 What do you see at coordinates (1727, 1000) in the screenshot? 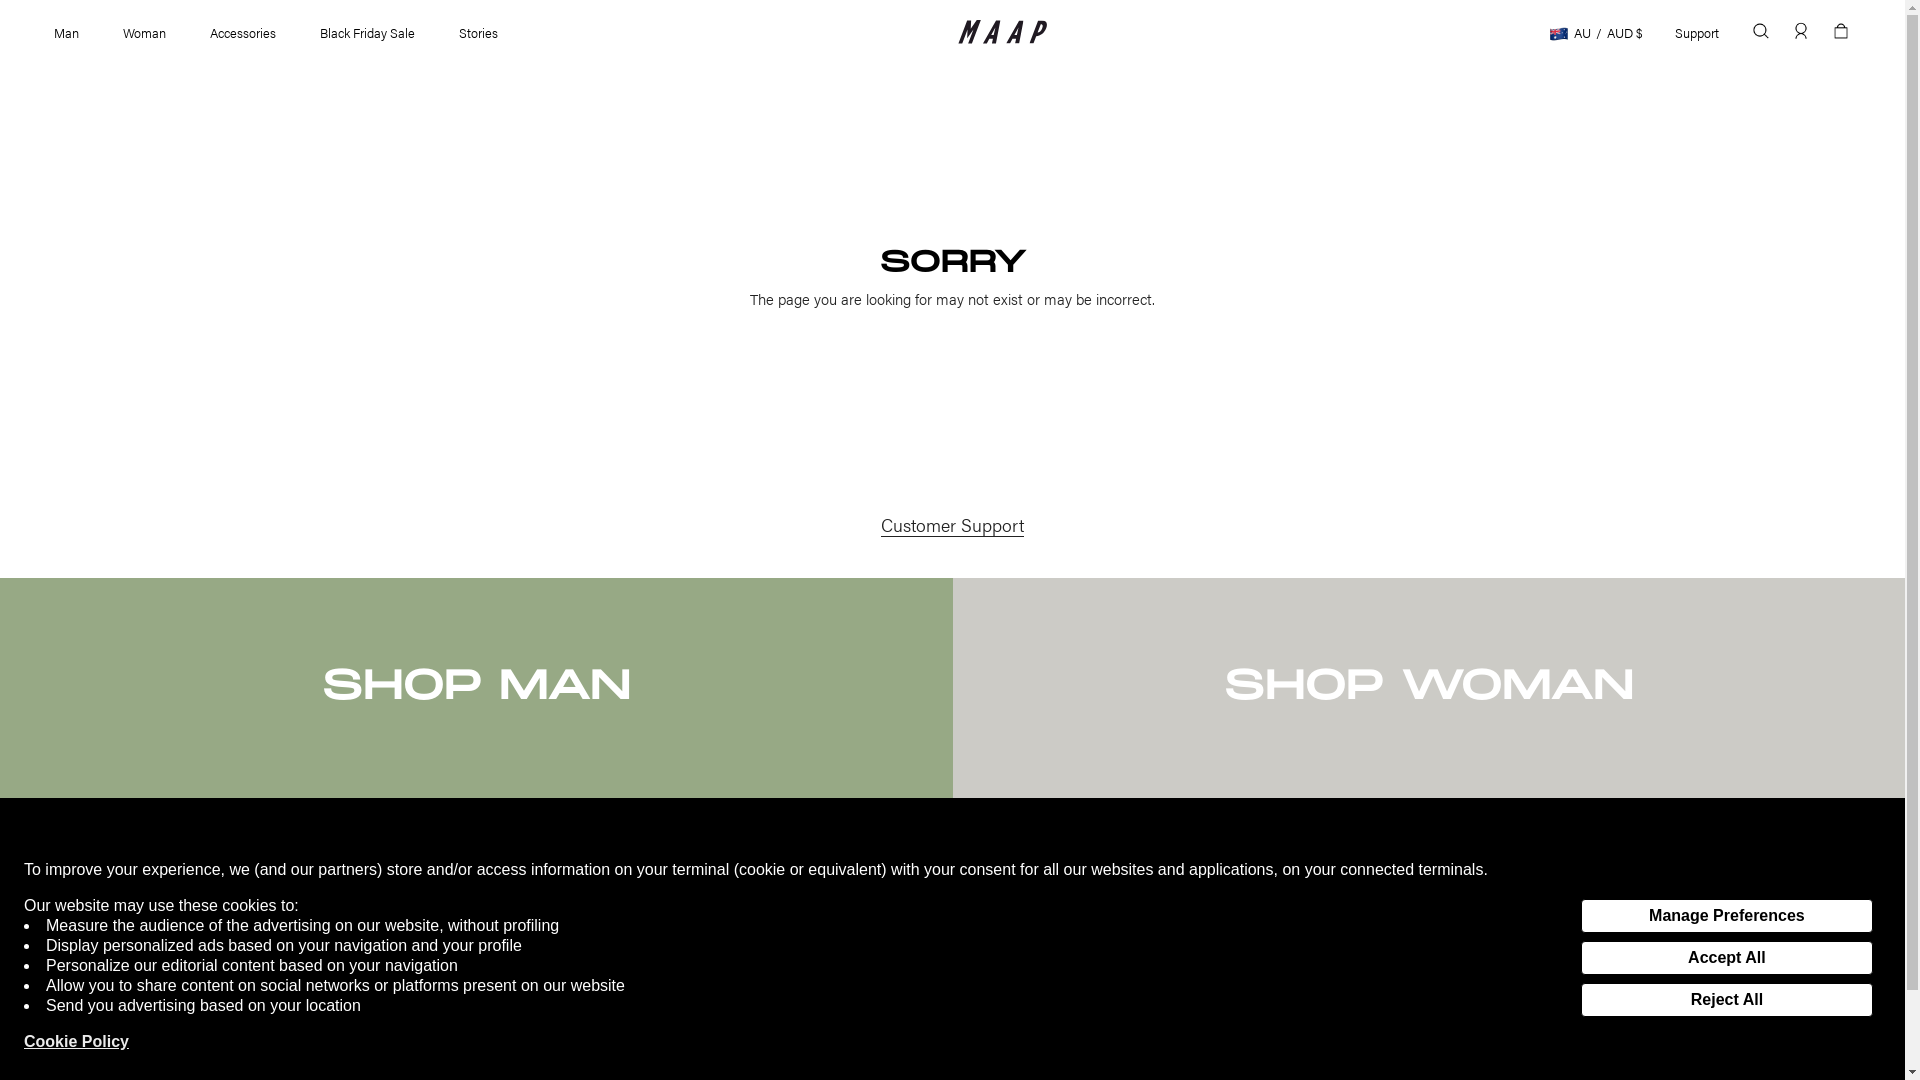
I see `Reject All` at bounding box center [1727, 1000].